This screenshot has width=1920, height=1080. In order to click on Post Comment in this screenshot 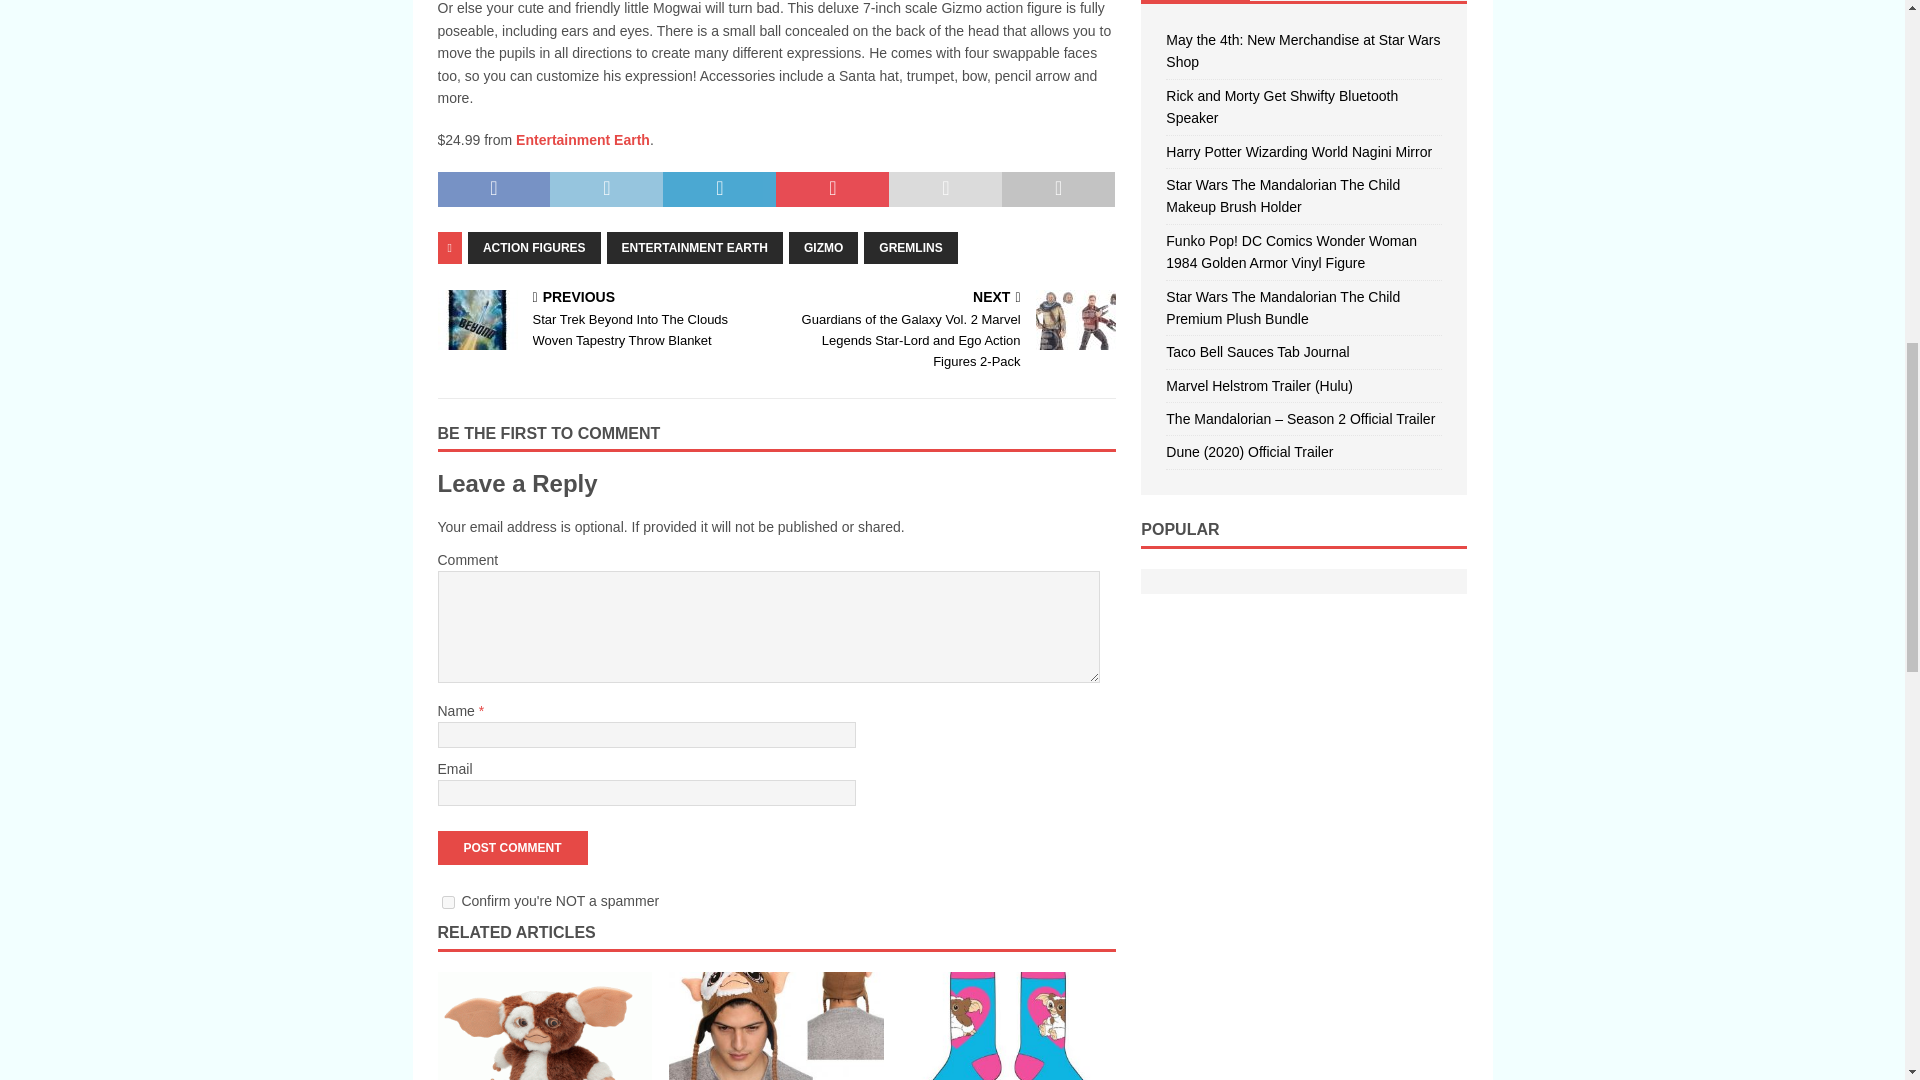, I will do `click(512, 848)`.